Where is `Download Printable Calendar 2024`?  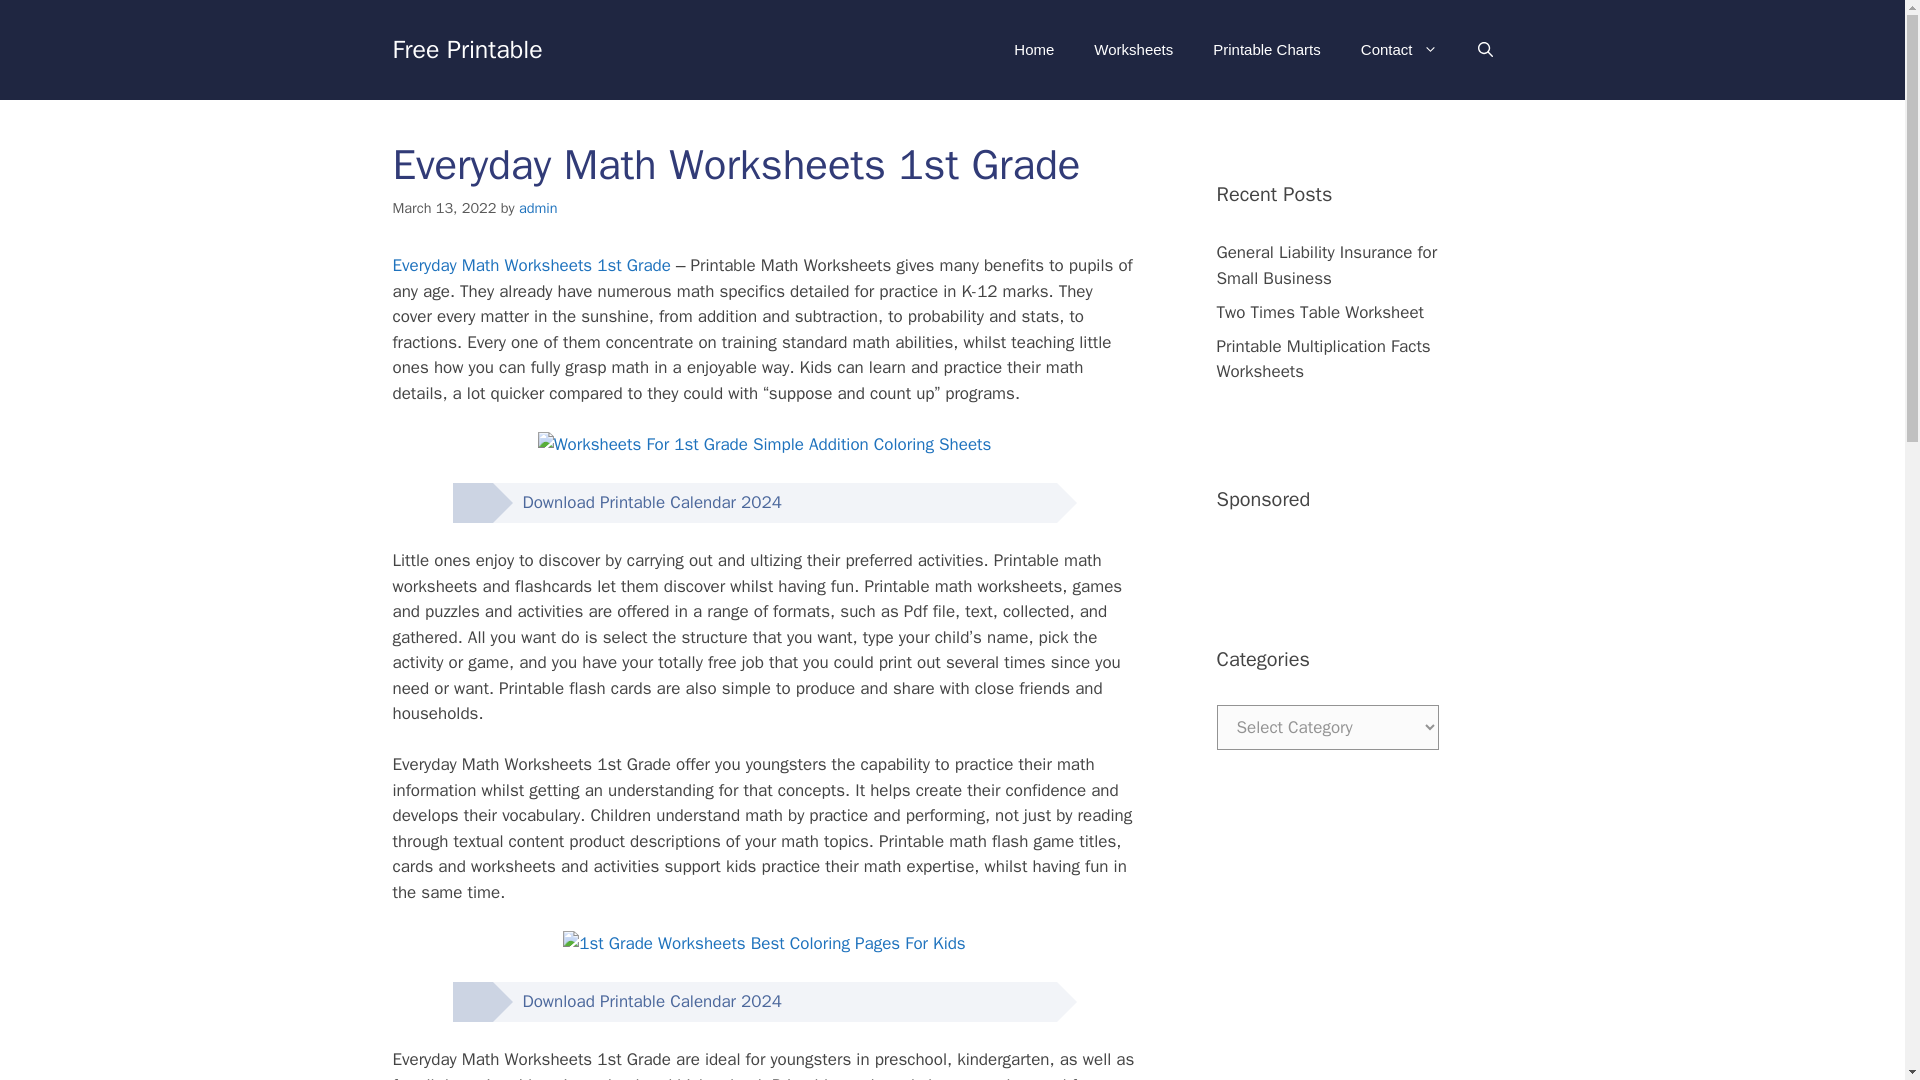
Download Printable Calendar 2024 is located at coordinates (636, 502).